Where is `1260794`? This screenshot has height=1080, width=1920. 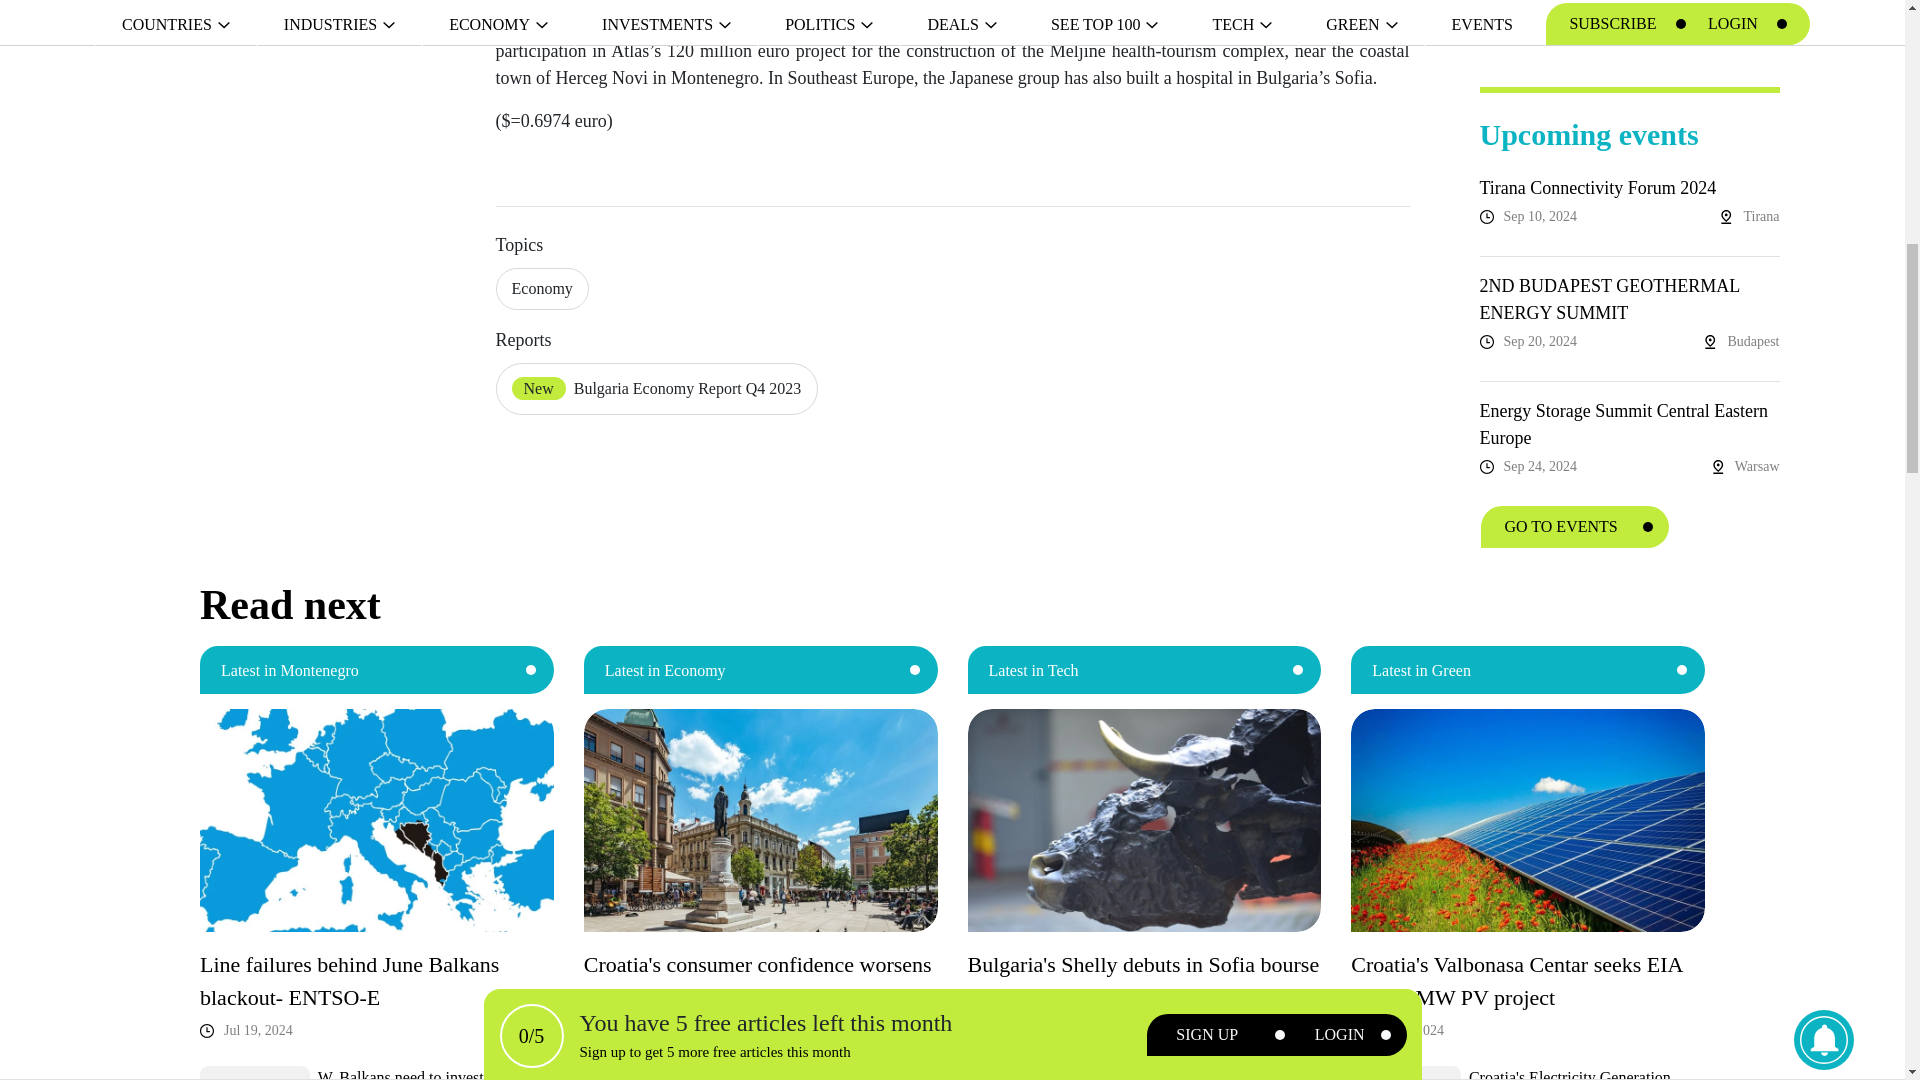 1260794 is located at coordinates (638, 1072).